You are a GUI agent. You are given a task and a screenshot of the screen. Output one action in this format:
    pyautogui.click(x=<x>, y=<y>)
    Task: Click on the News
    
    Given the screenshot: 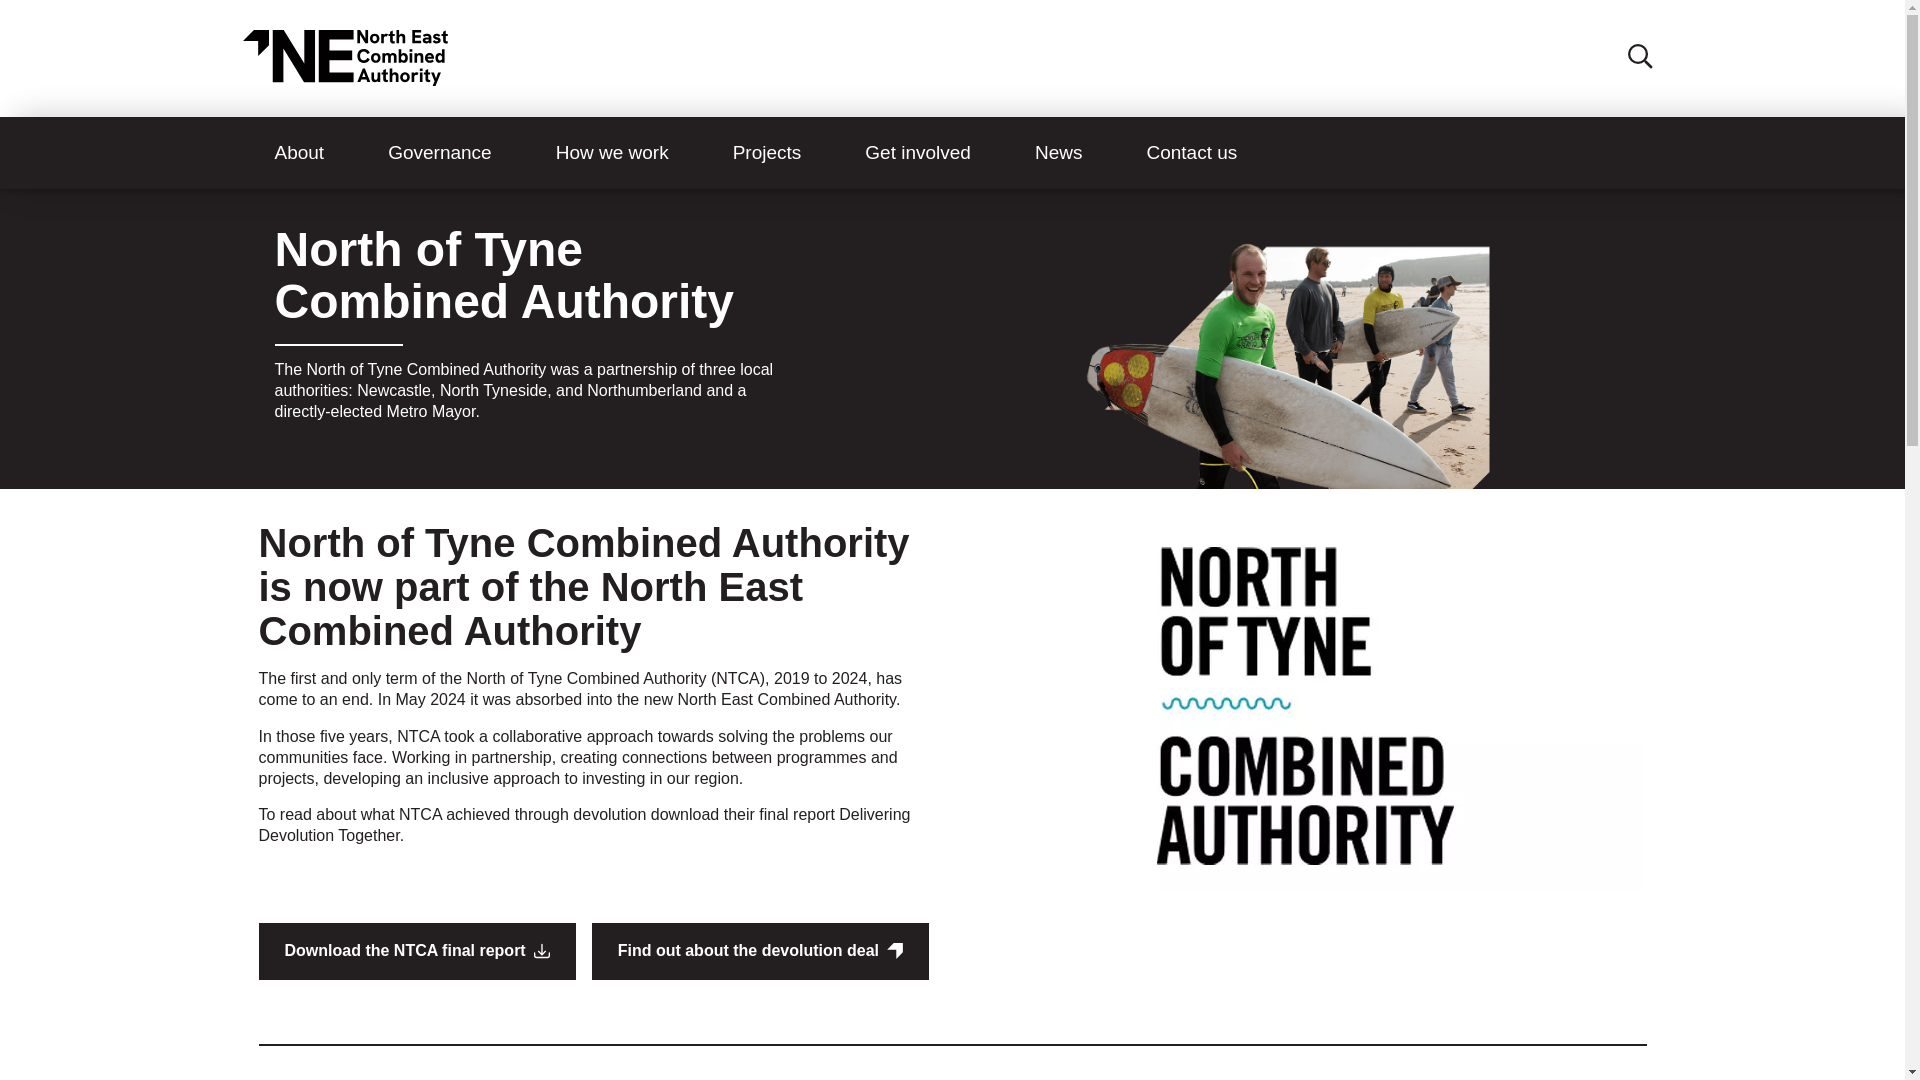 What is the action you would take?
    pyautogui.click(x=1058, y=153)
    